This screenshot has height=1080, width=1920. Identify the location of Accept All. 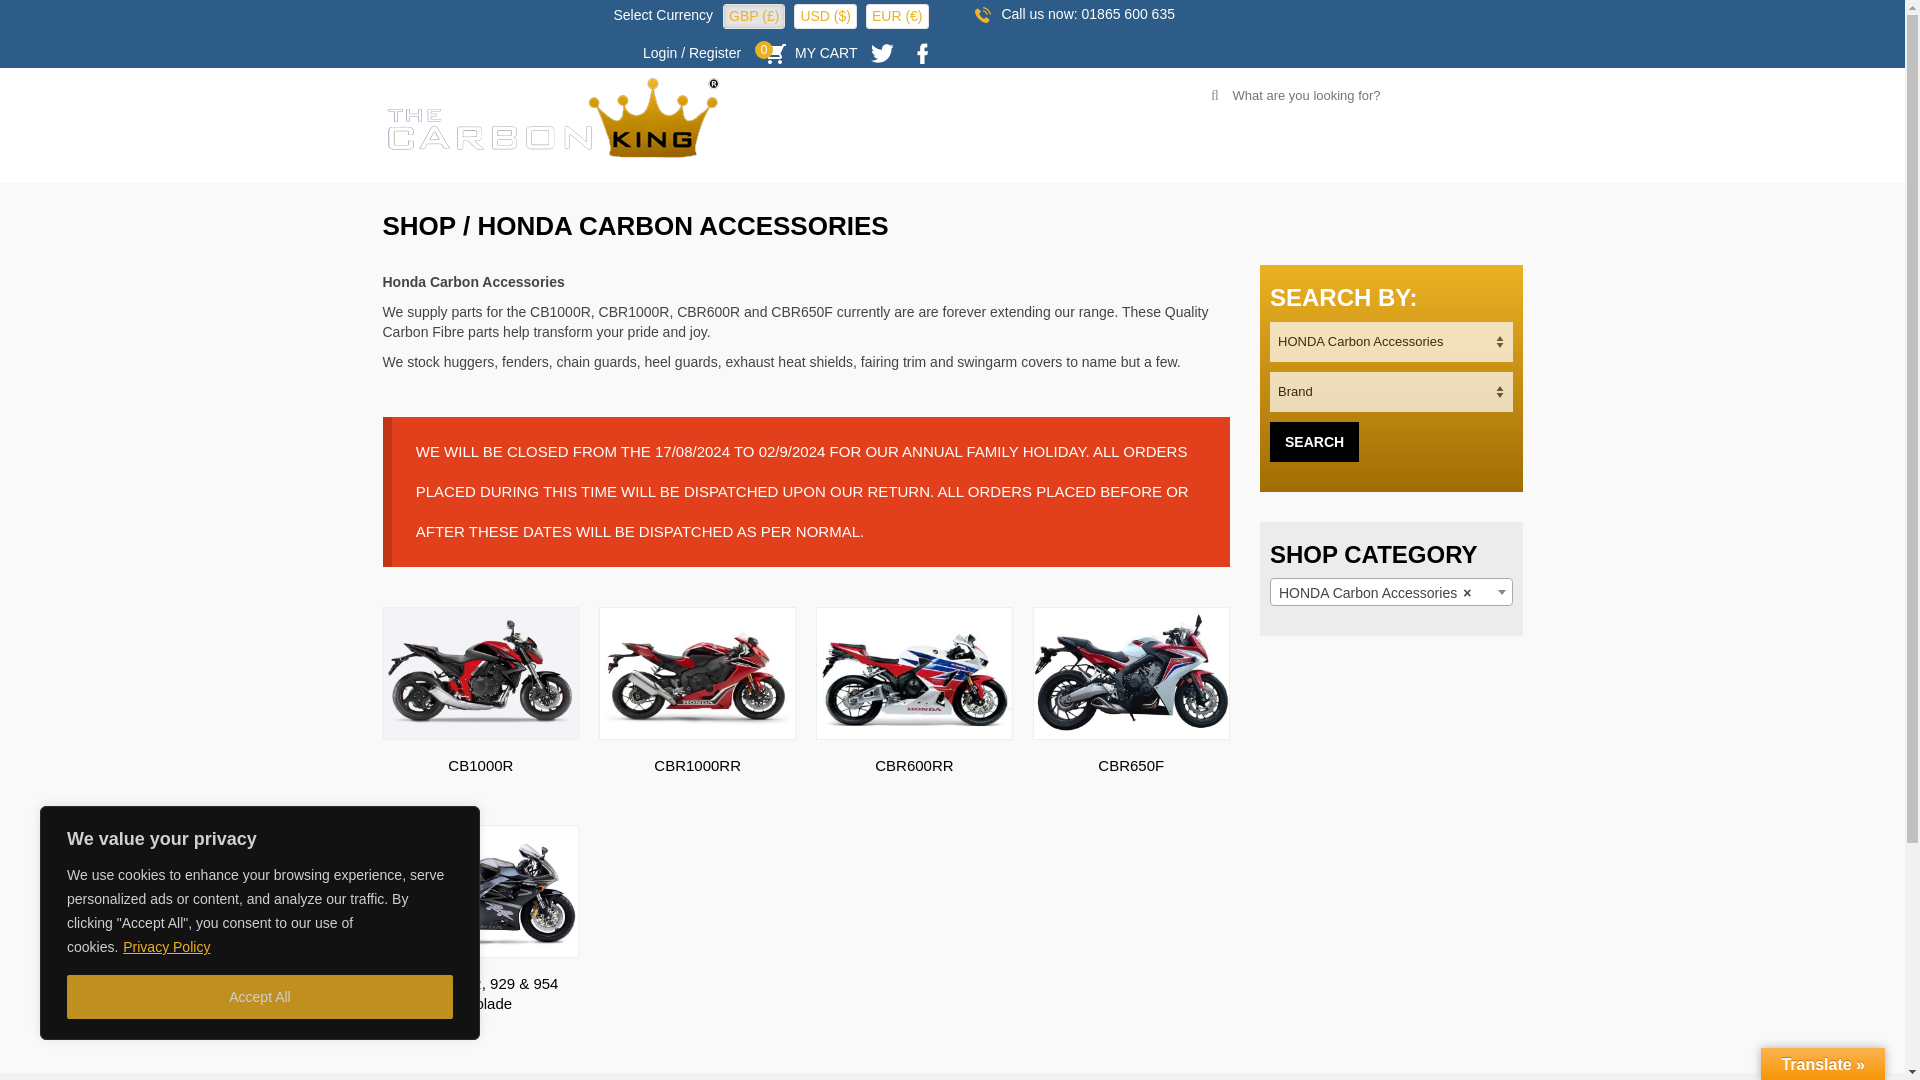
(260, 997).